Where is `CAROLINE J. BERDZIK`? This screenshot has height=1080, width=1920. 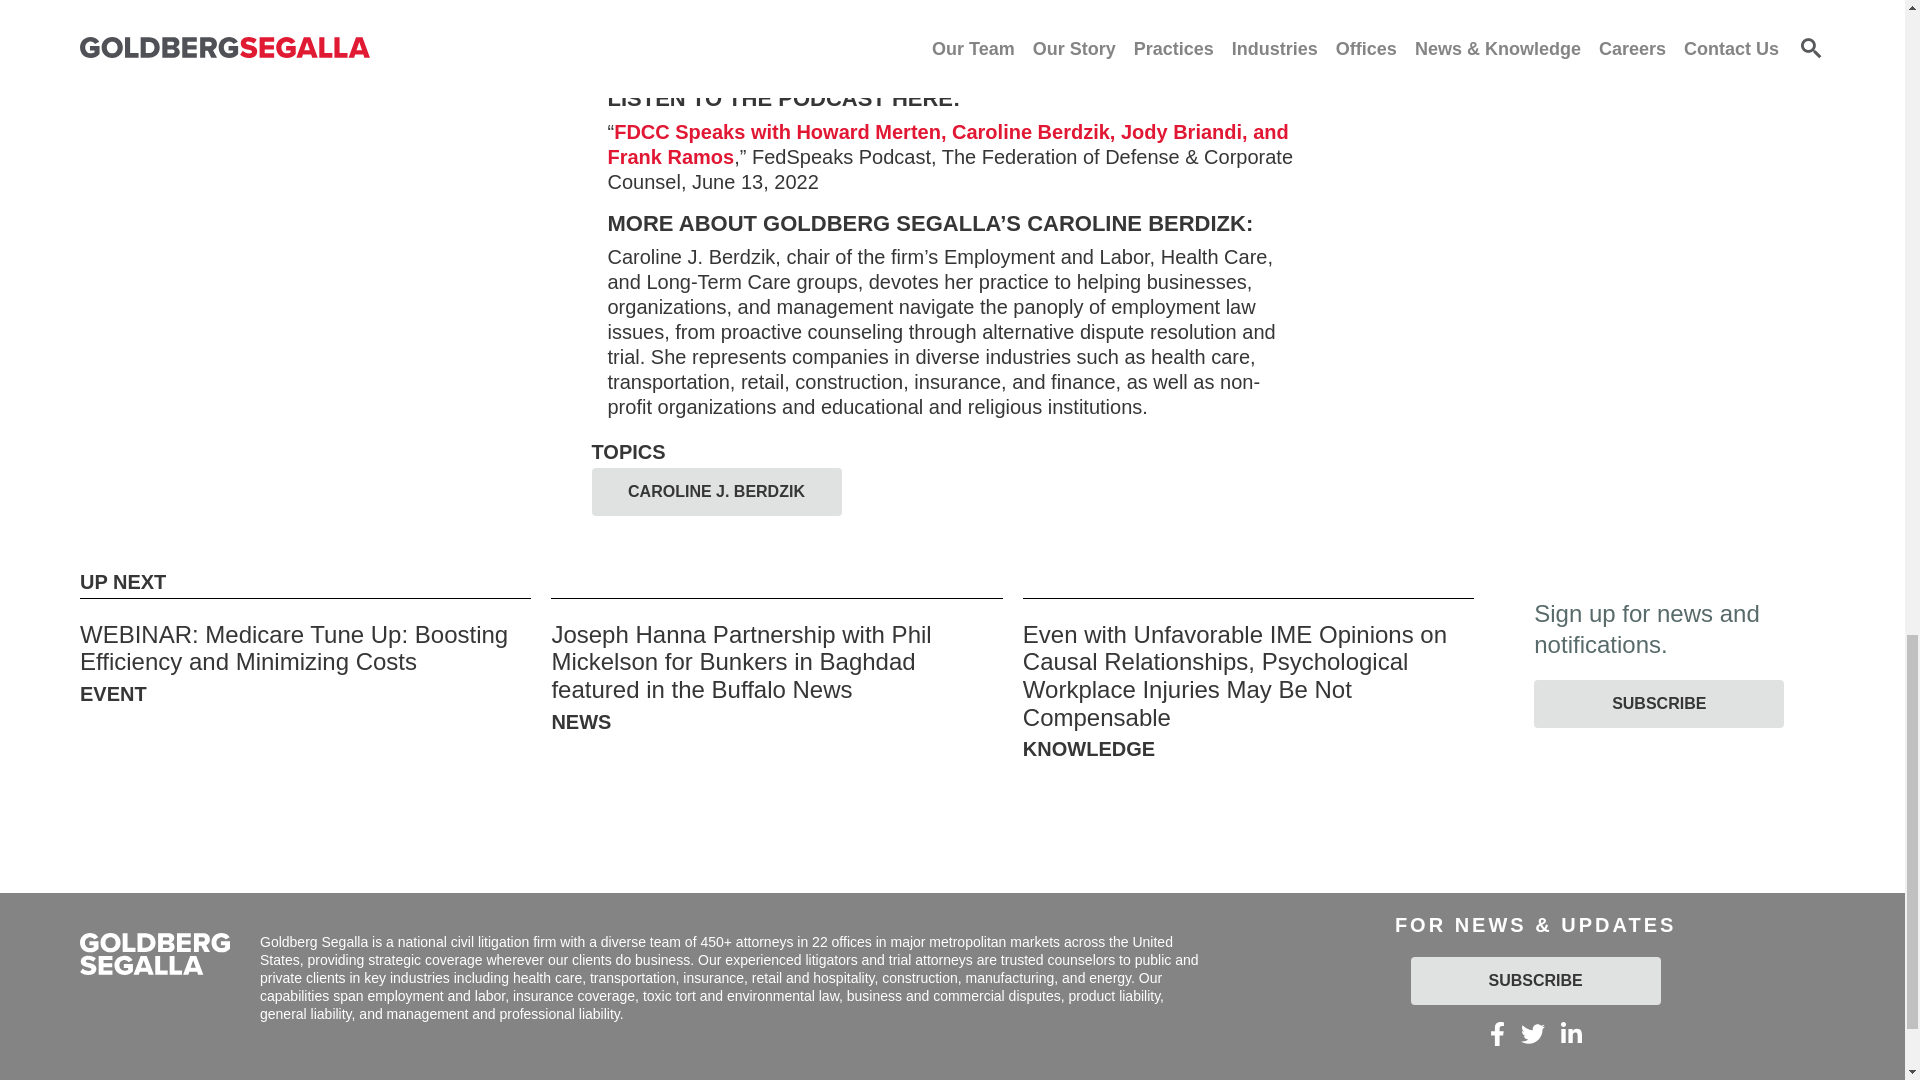
CAROLINE J. BERDZIK is located at coordinates (716, 492).